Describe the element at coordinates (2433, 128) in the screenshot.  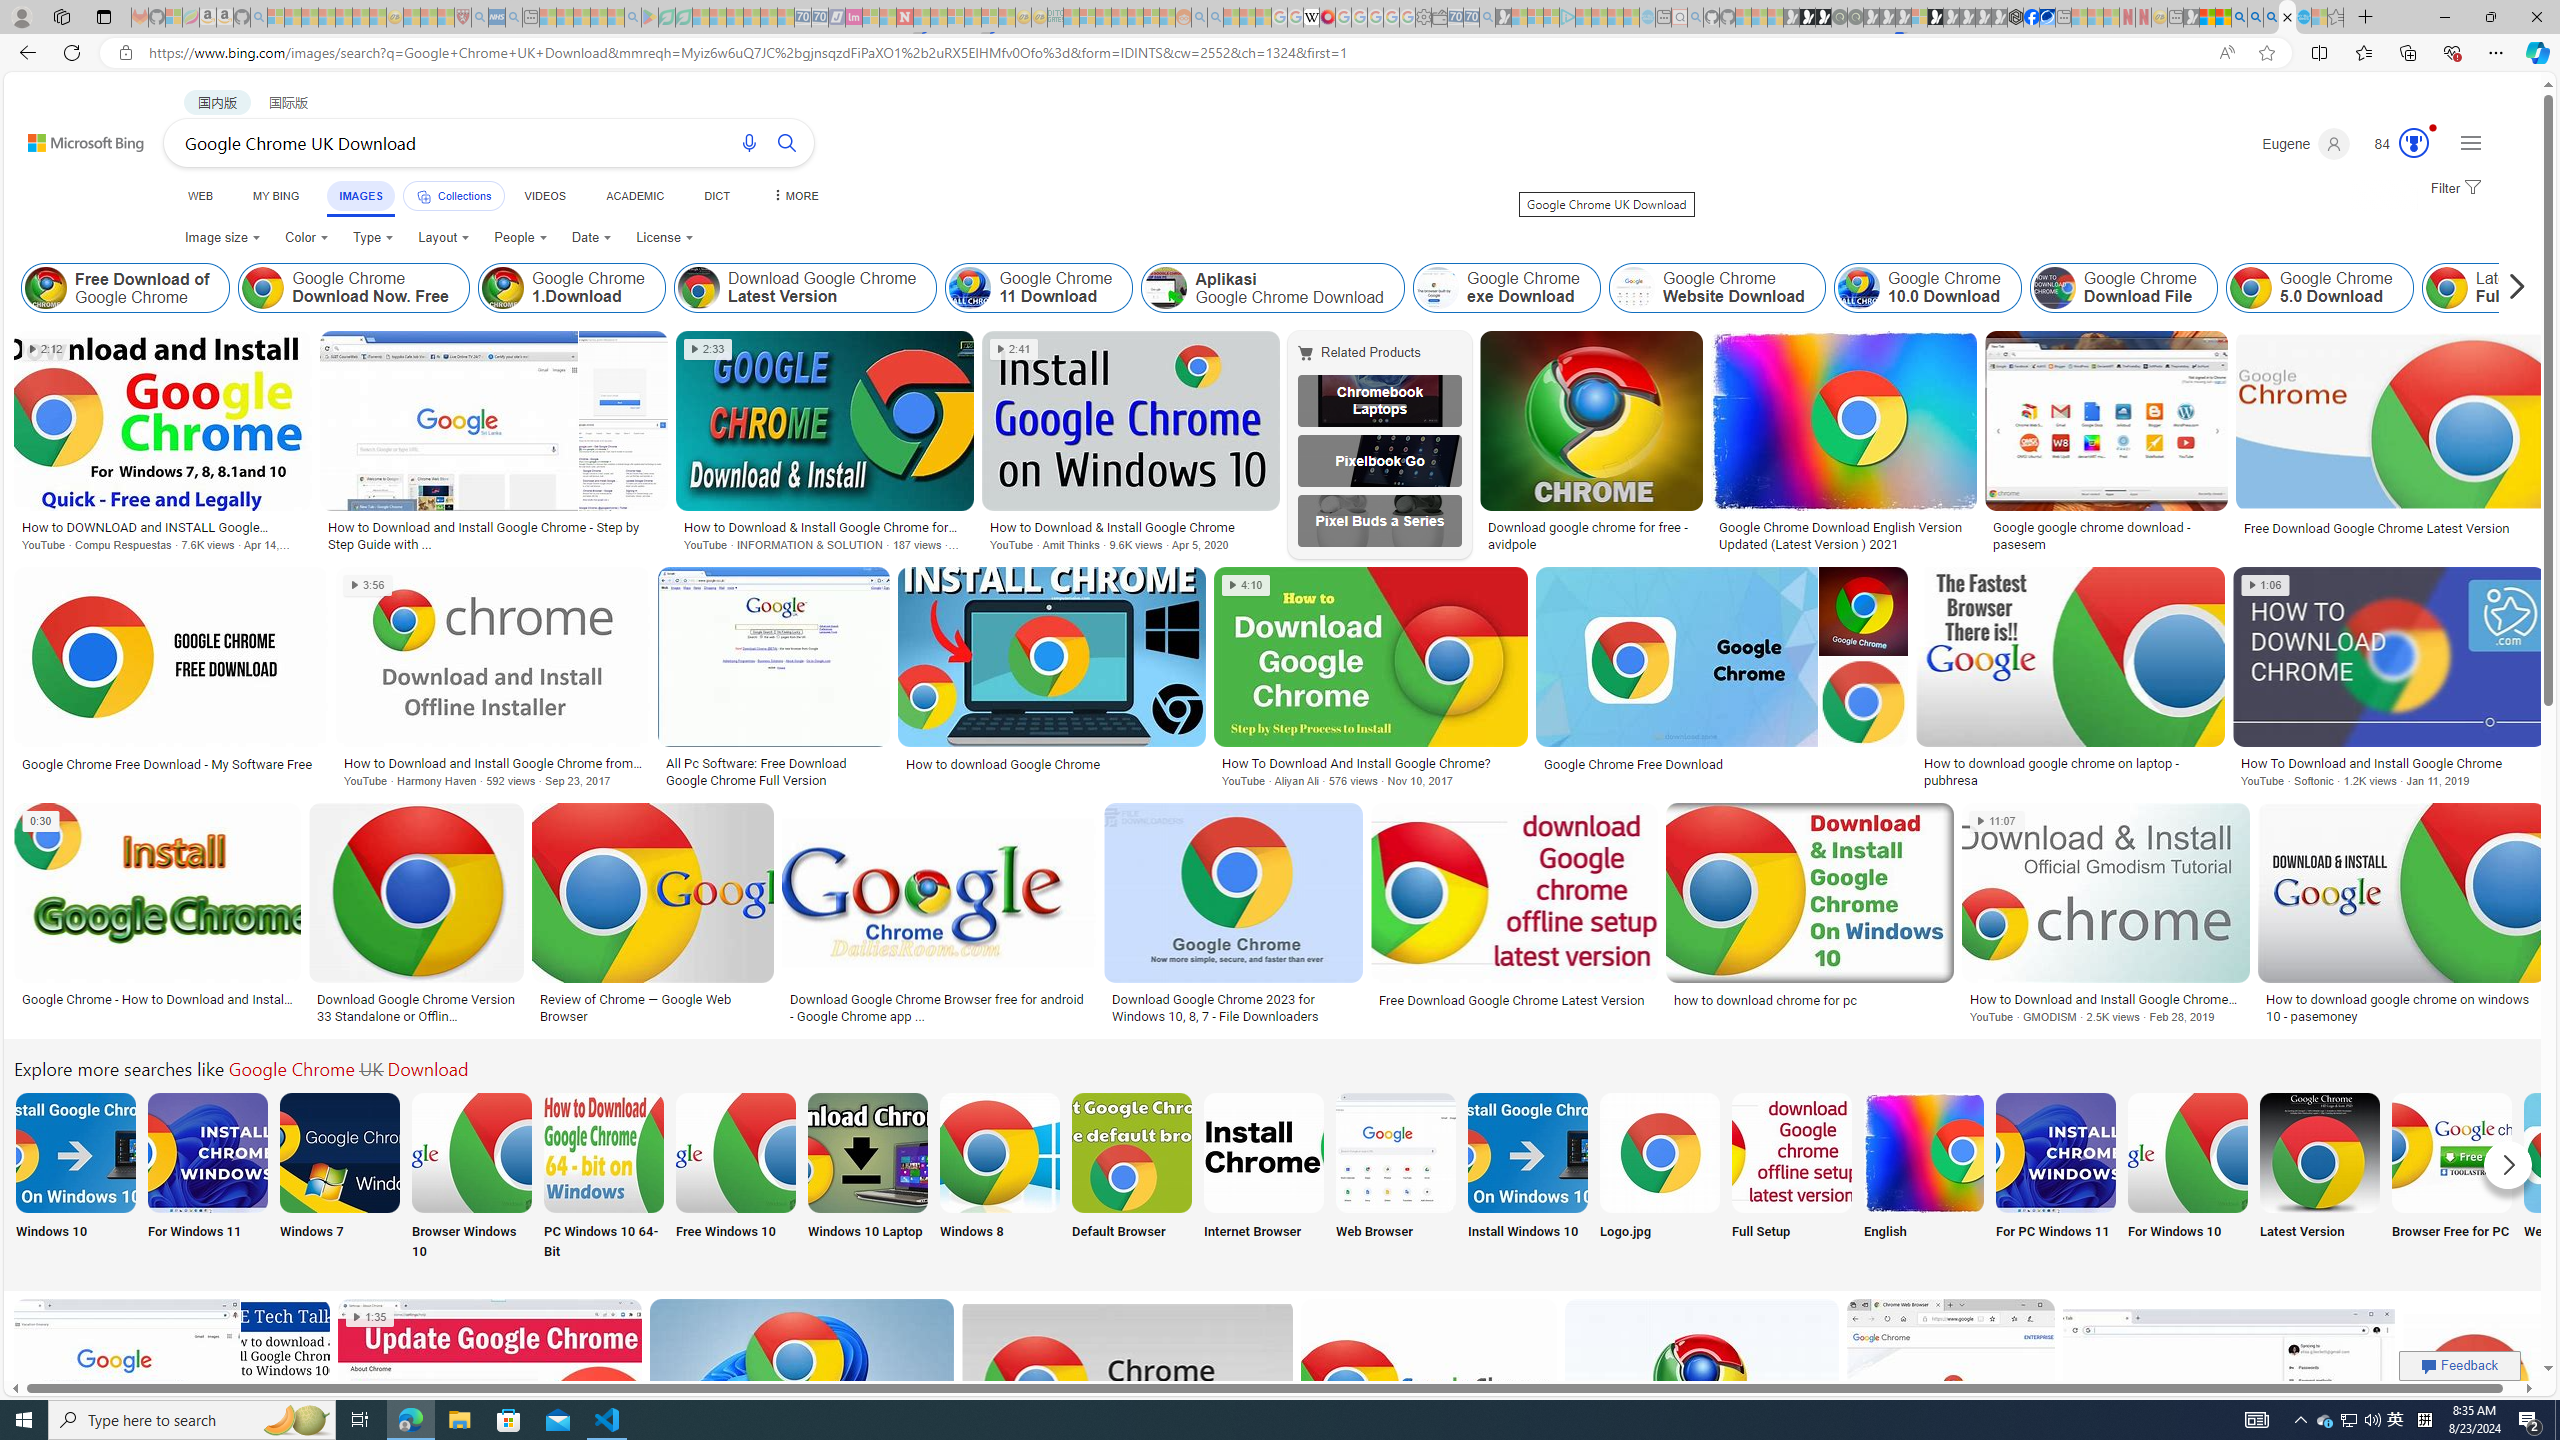
I see `Animation` at that location.